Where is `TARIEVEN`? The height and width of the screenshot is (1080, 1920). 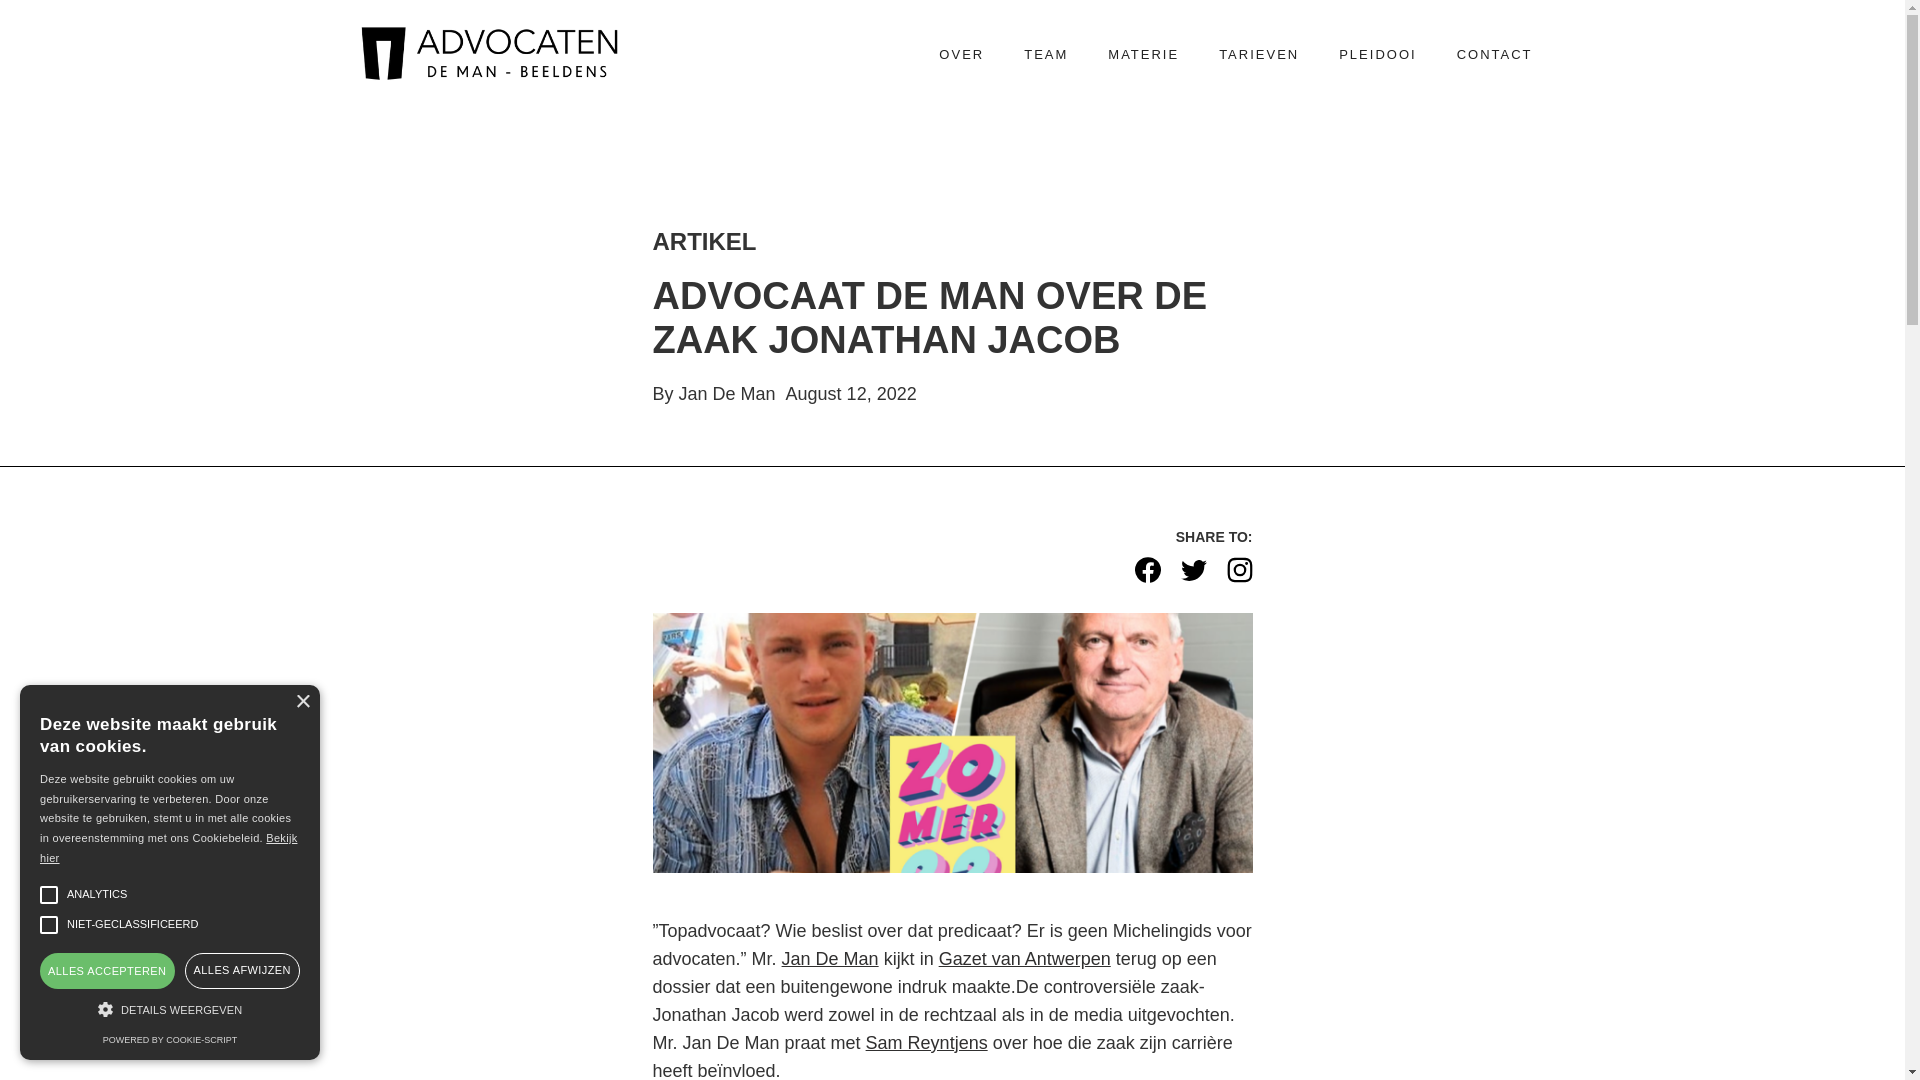
TARIEVEN is located at coordinates (1259, 55).